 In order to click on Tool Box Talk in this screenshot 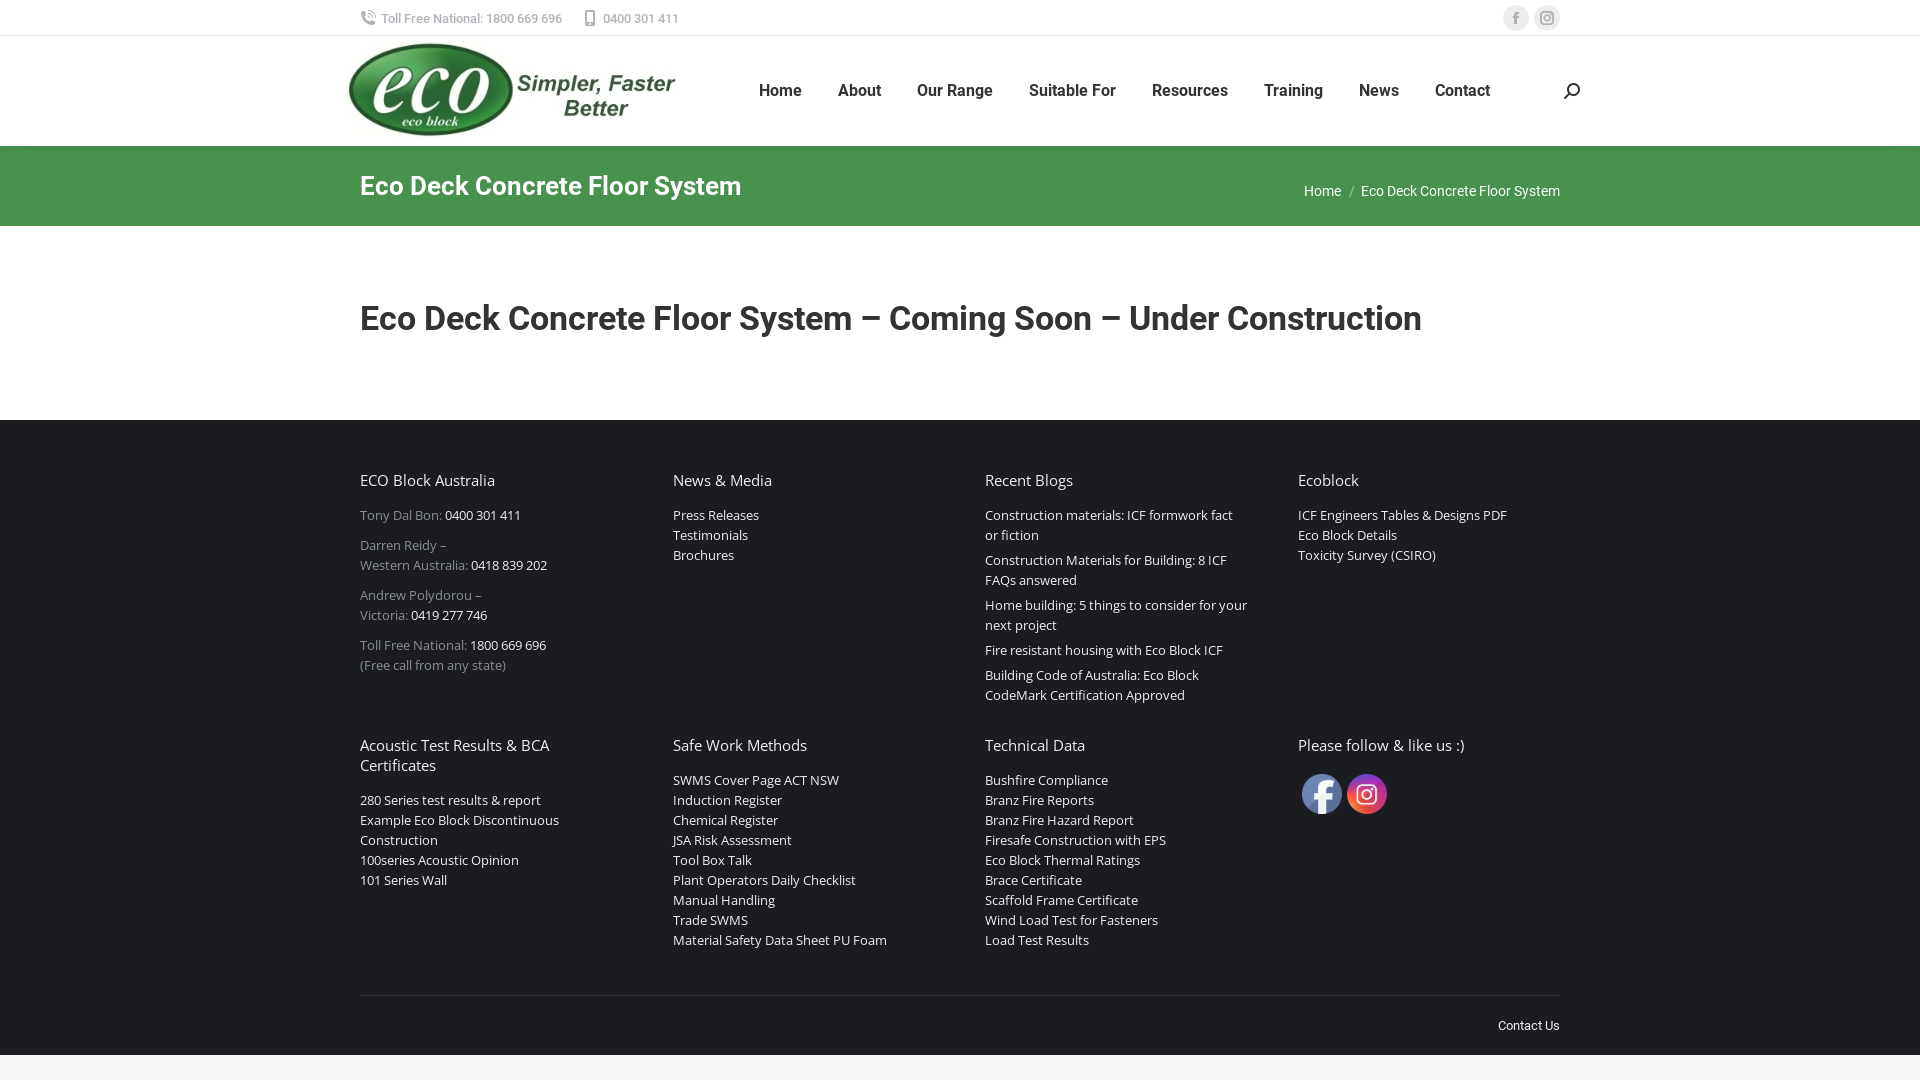, I will do `click(712, 860)`.